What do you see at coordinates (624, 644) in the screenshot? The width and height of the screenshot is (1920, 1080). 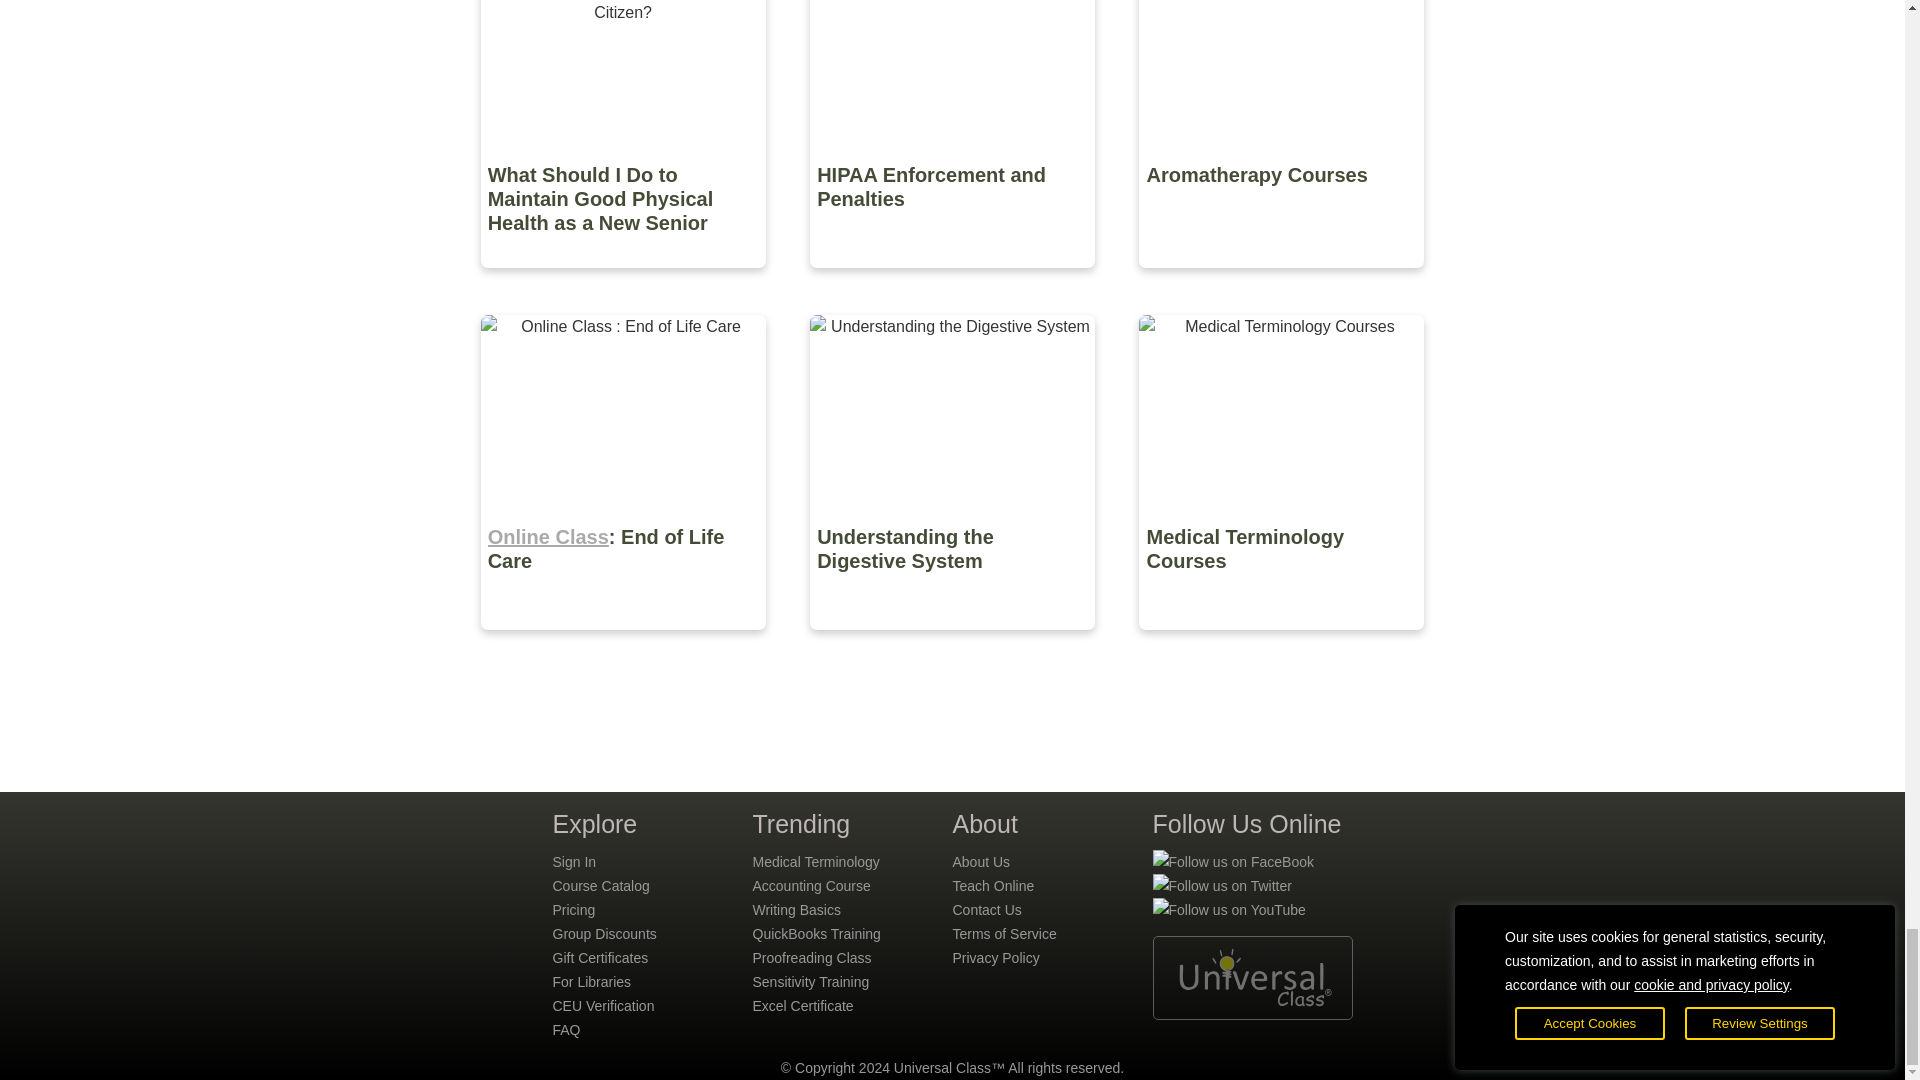 I see `Online Class: End of Life Care` at bounding box center [624, 644].